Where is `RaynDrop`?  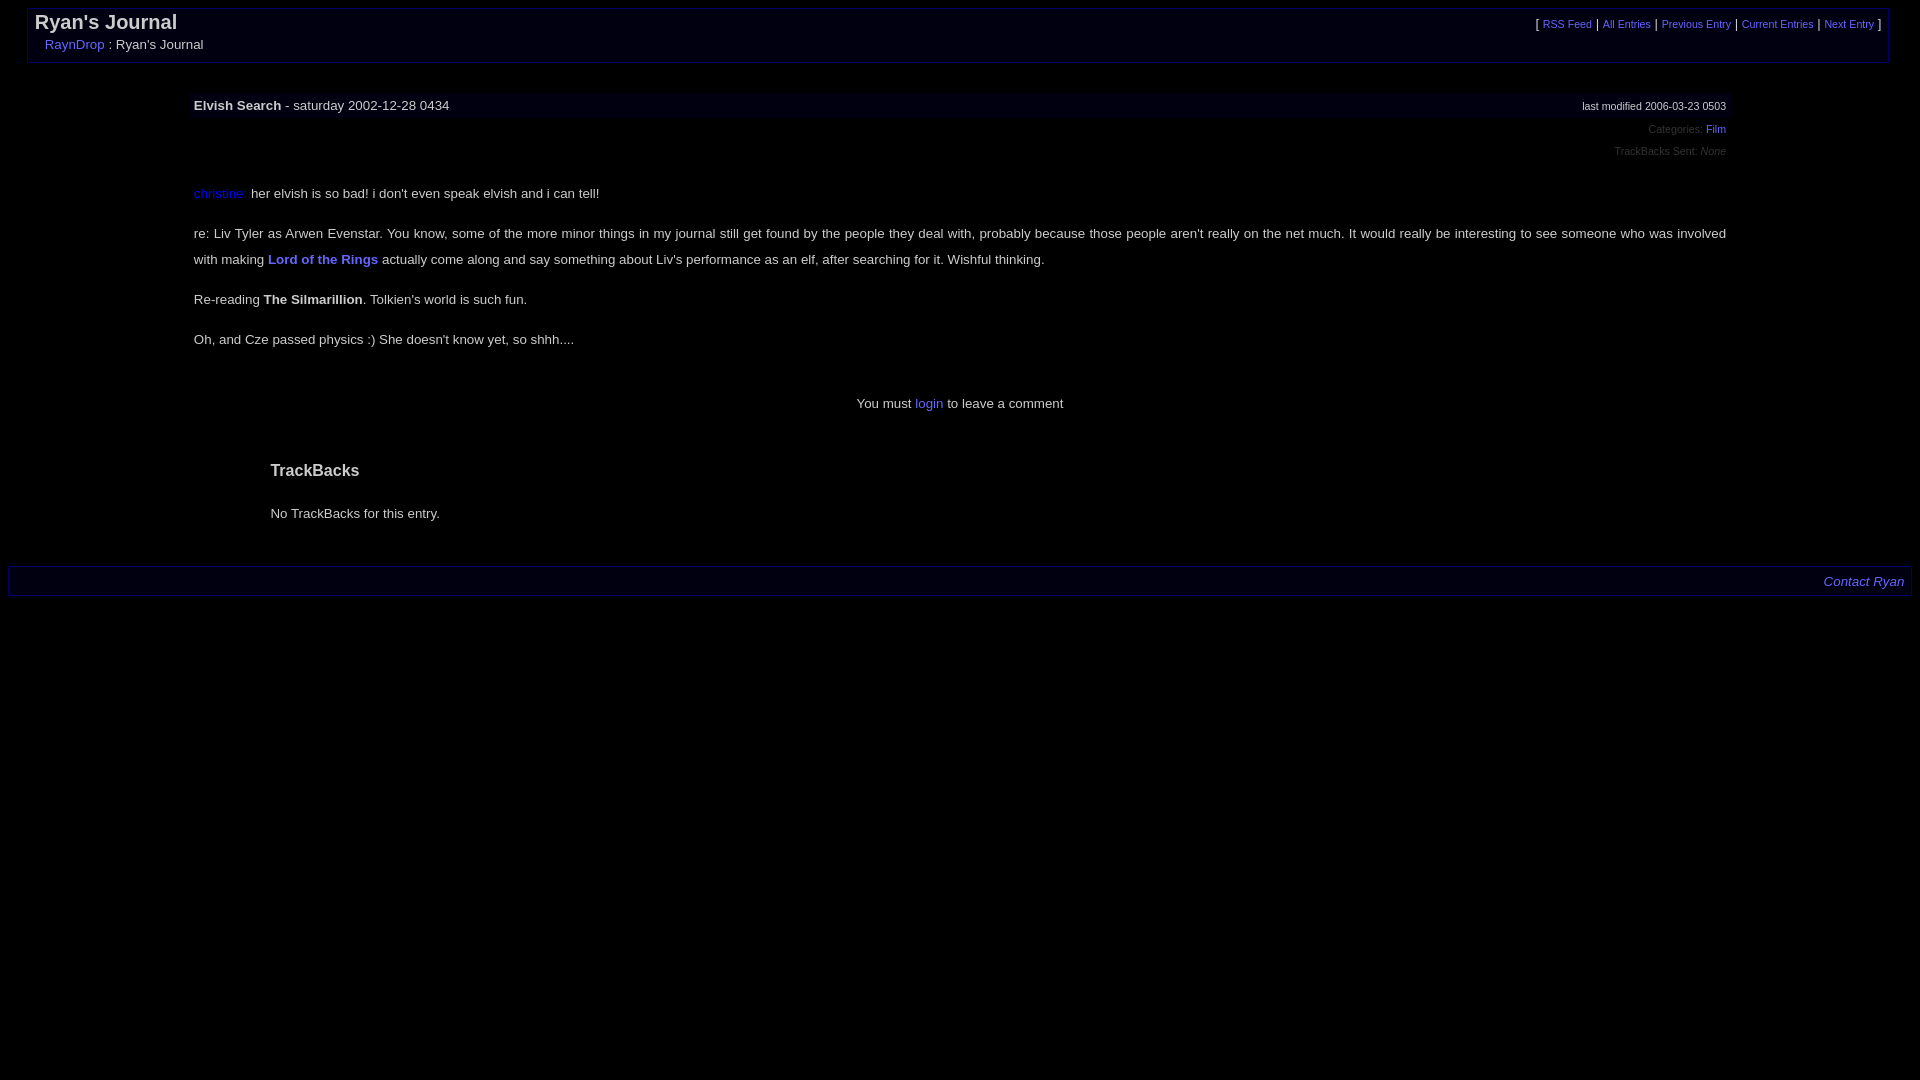 RaynDrop is located at coordinates (74, 44).